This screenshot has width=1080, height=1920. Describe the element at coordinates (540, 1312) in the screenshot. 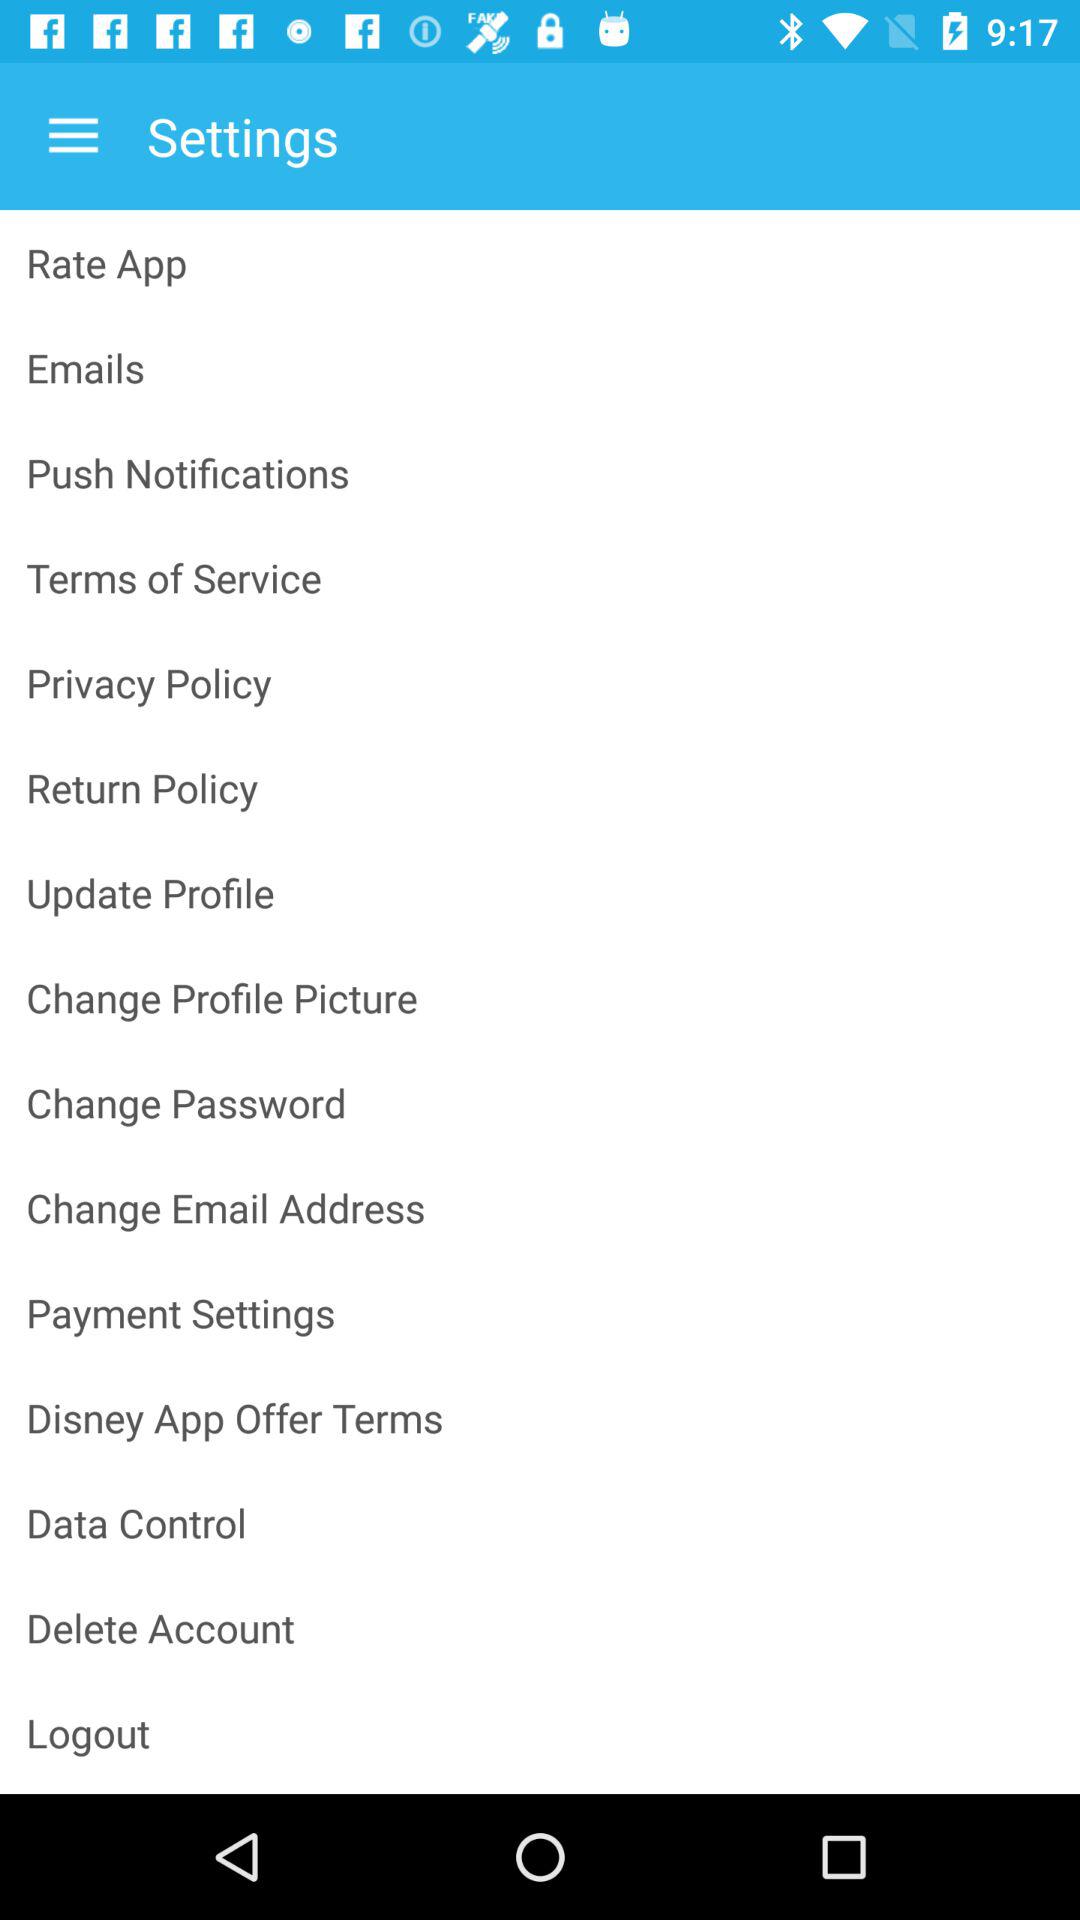

I see `jump to the payment settings icon` at that location.